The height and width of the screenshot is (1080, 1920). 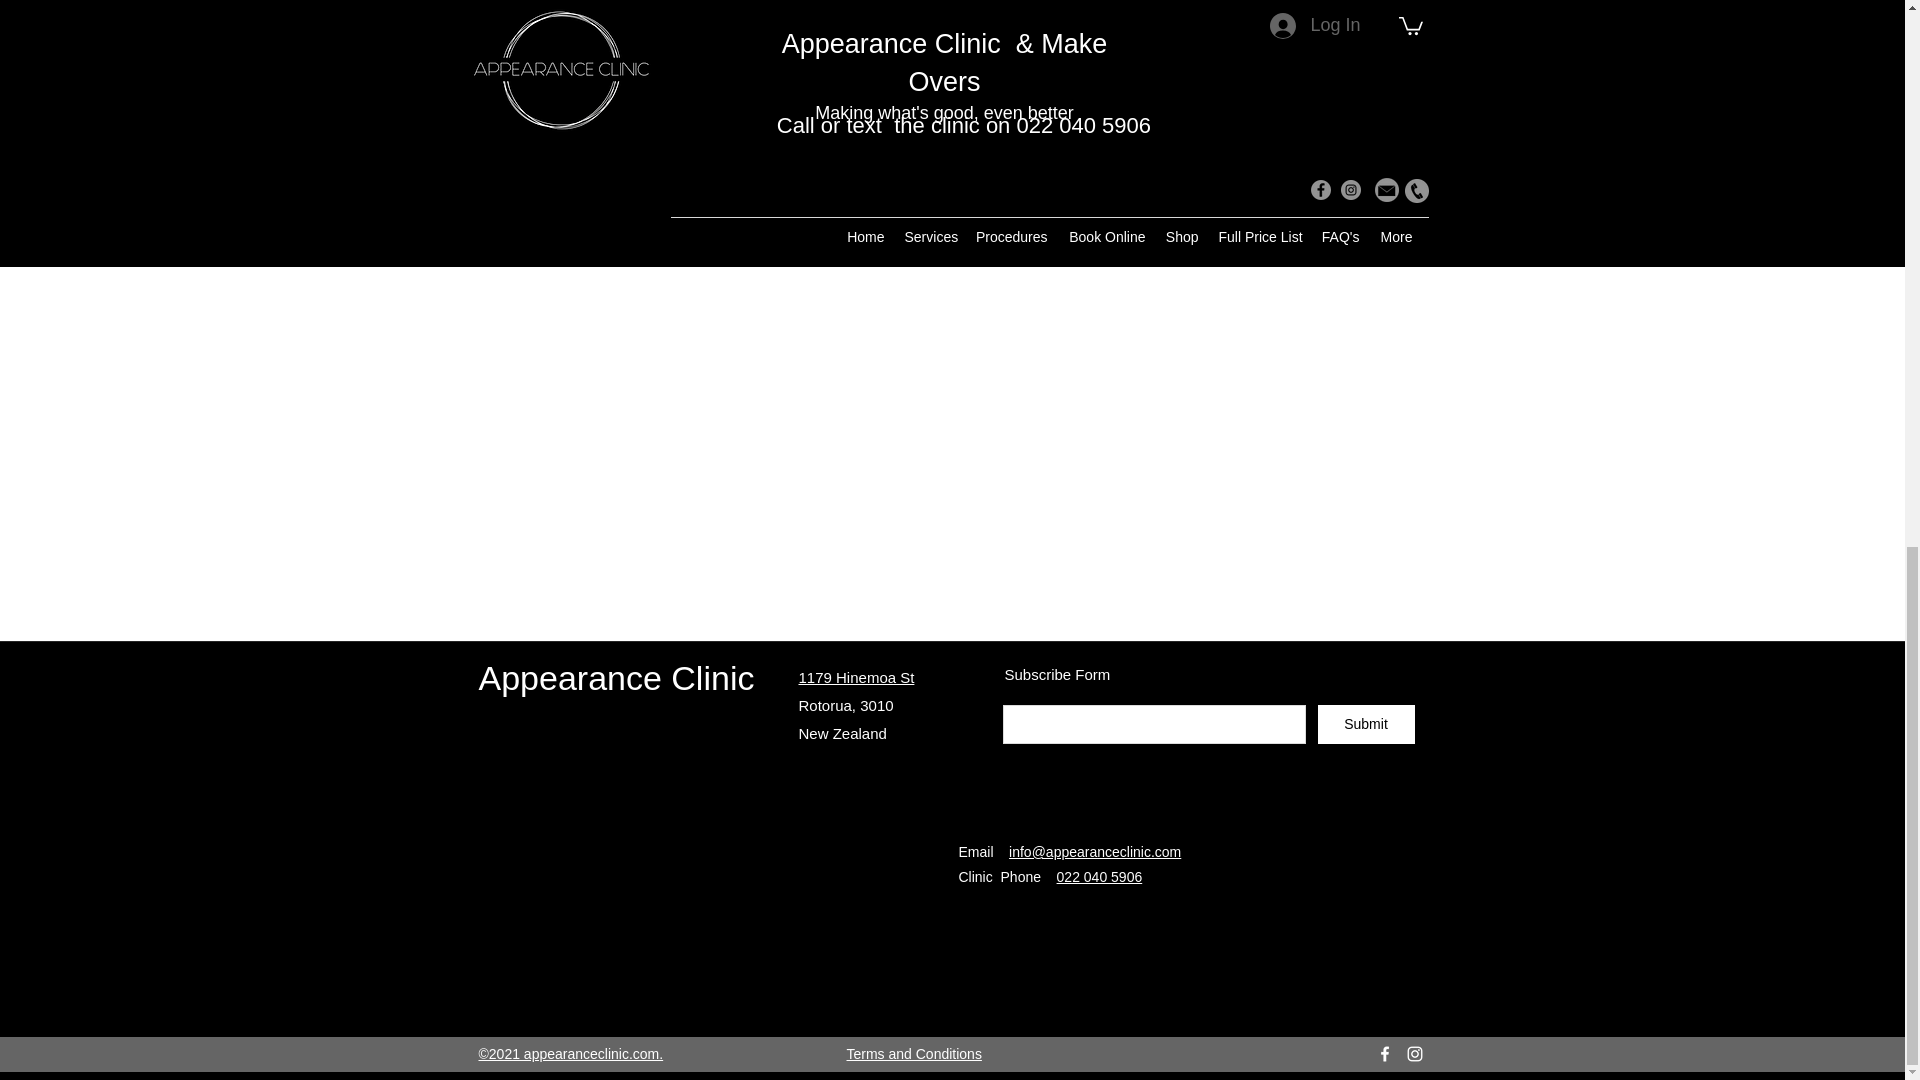 I want to click on Appearance Clinic, so click(x=616, y=677).